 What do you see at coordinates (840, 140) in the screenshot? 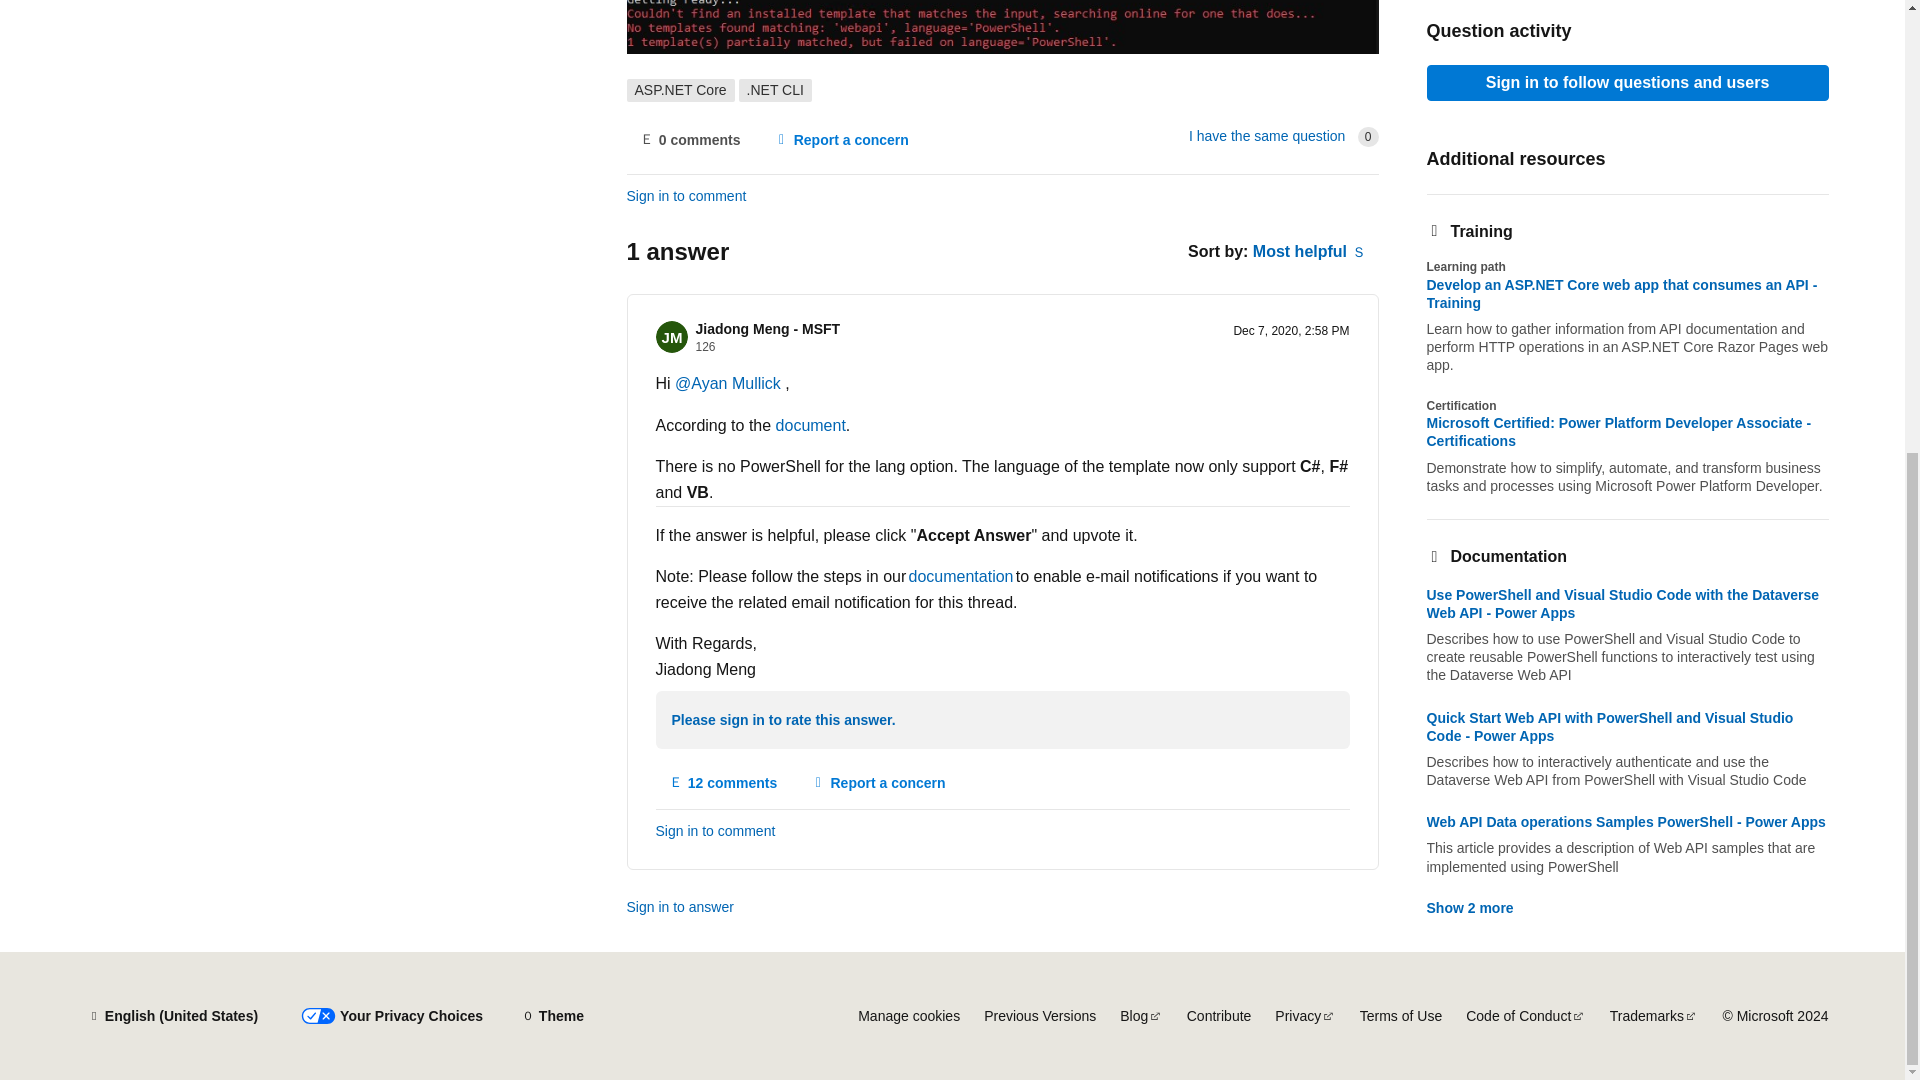
I see `Report a concern` at bounding box center [840, 140].